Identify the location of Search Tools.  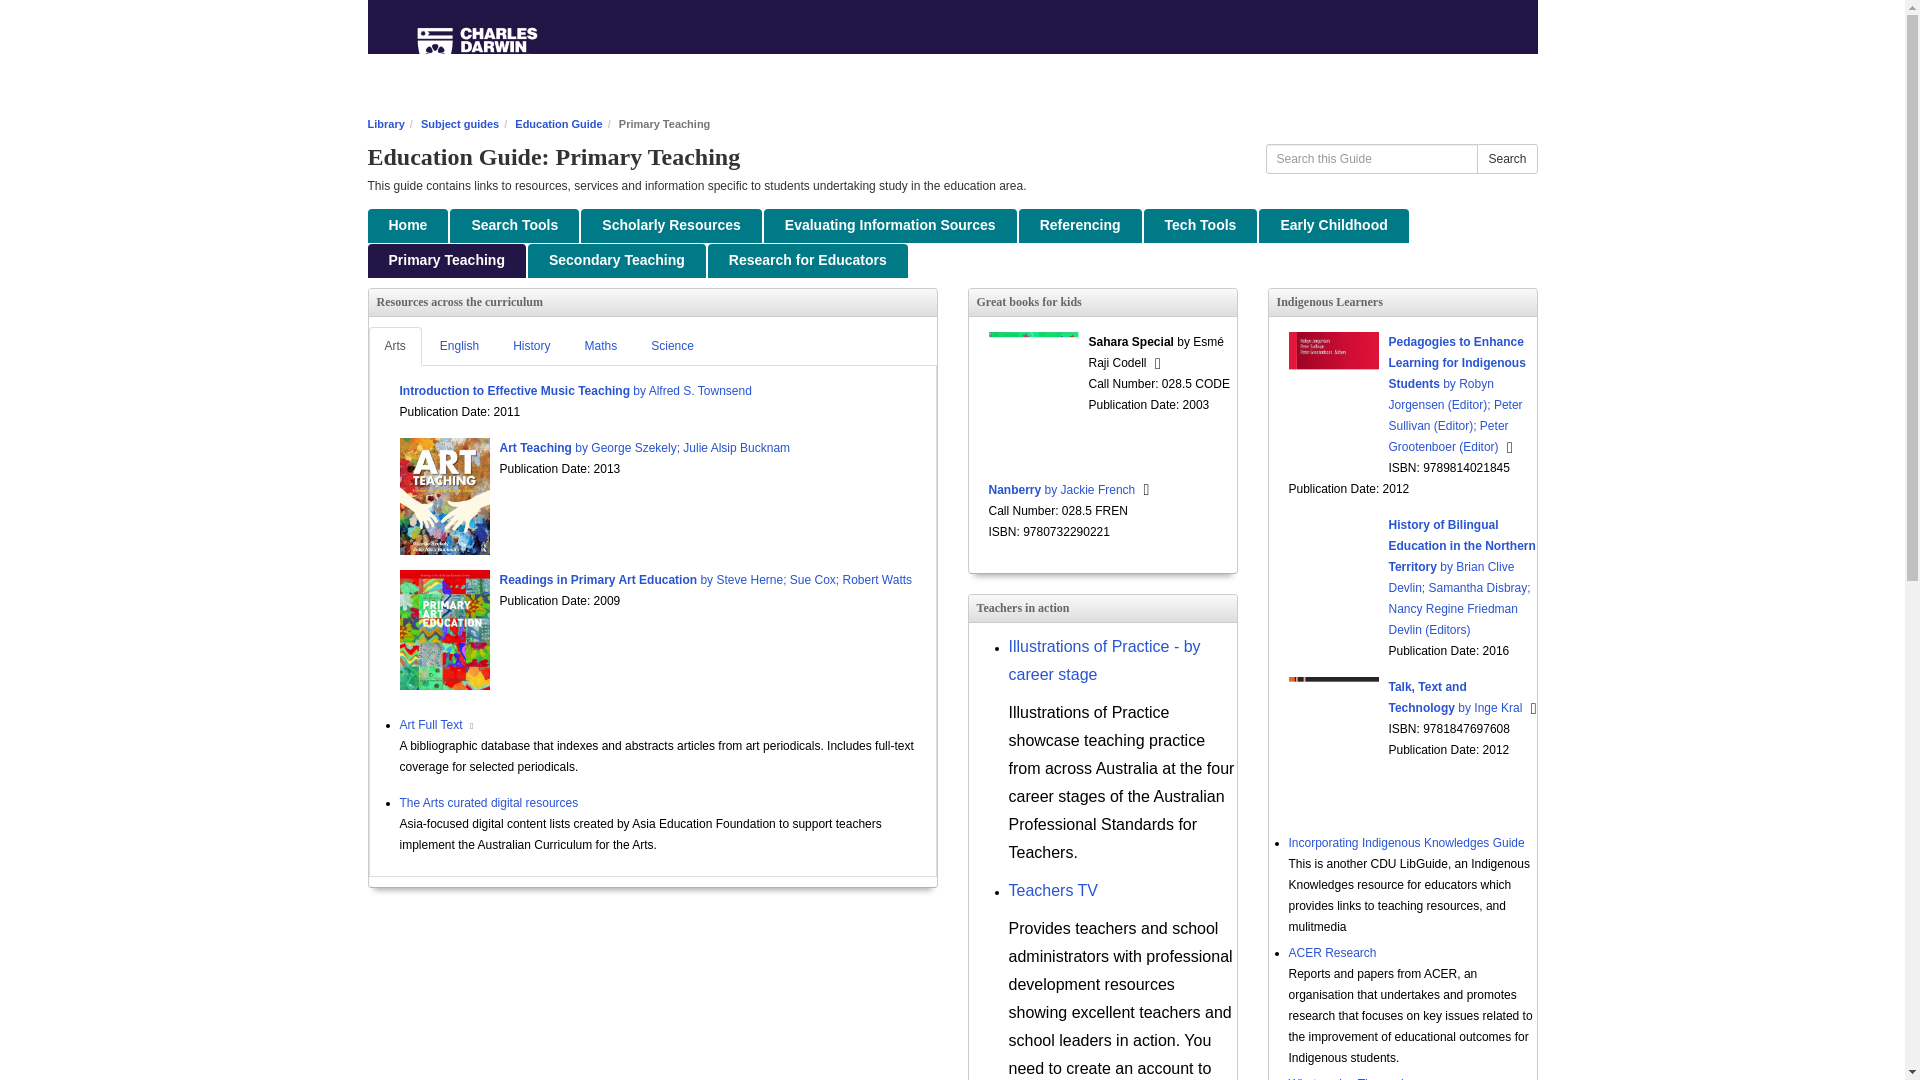
(514, 226).